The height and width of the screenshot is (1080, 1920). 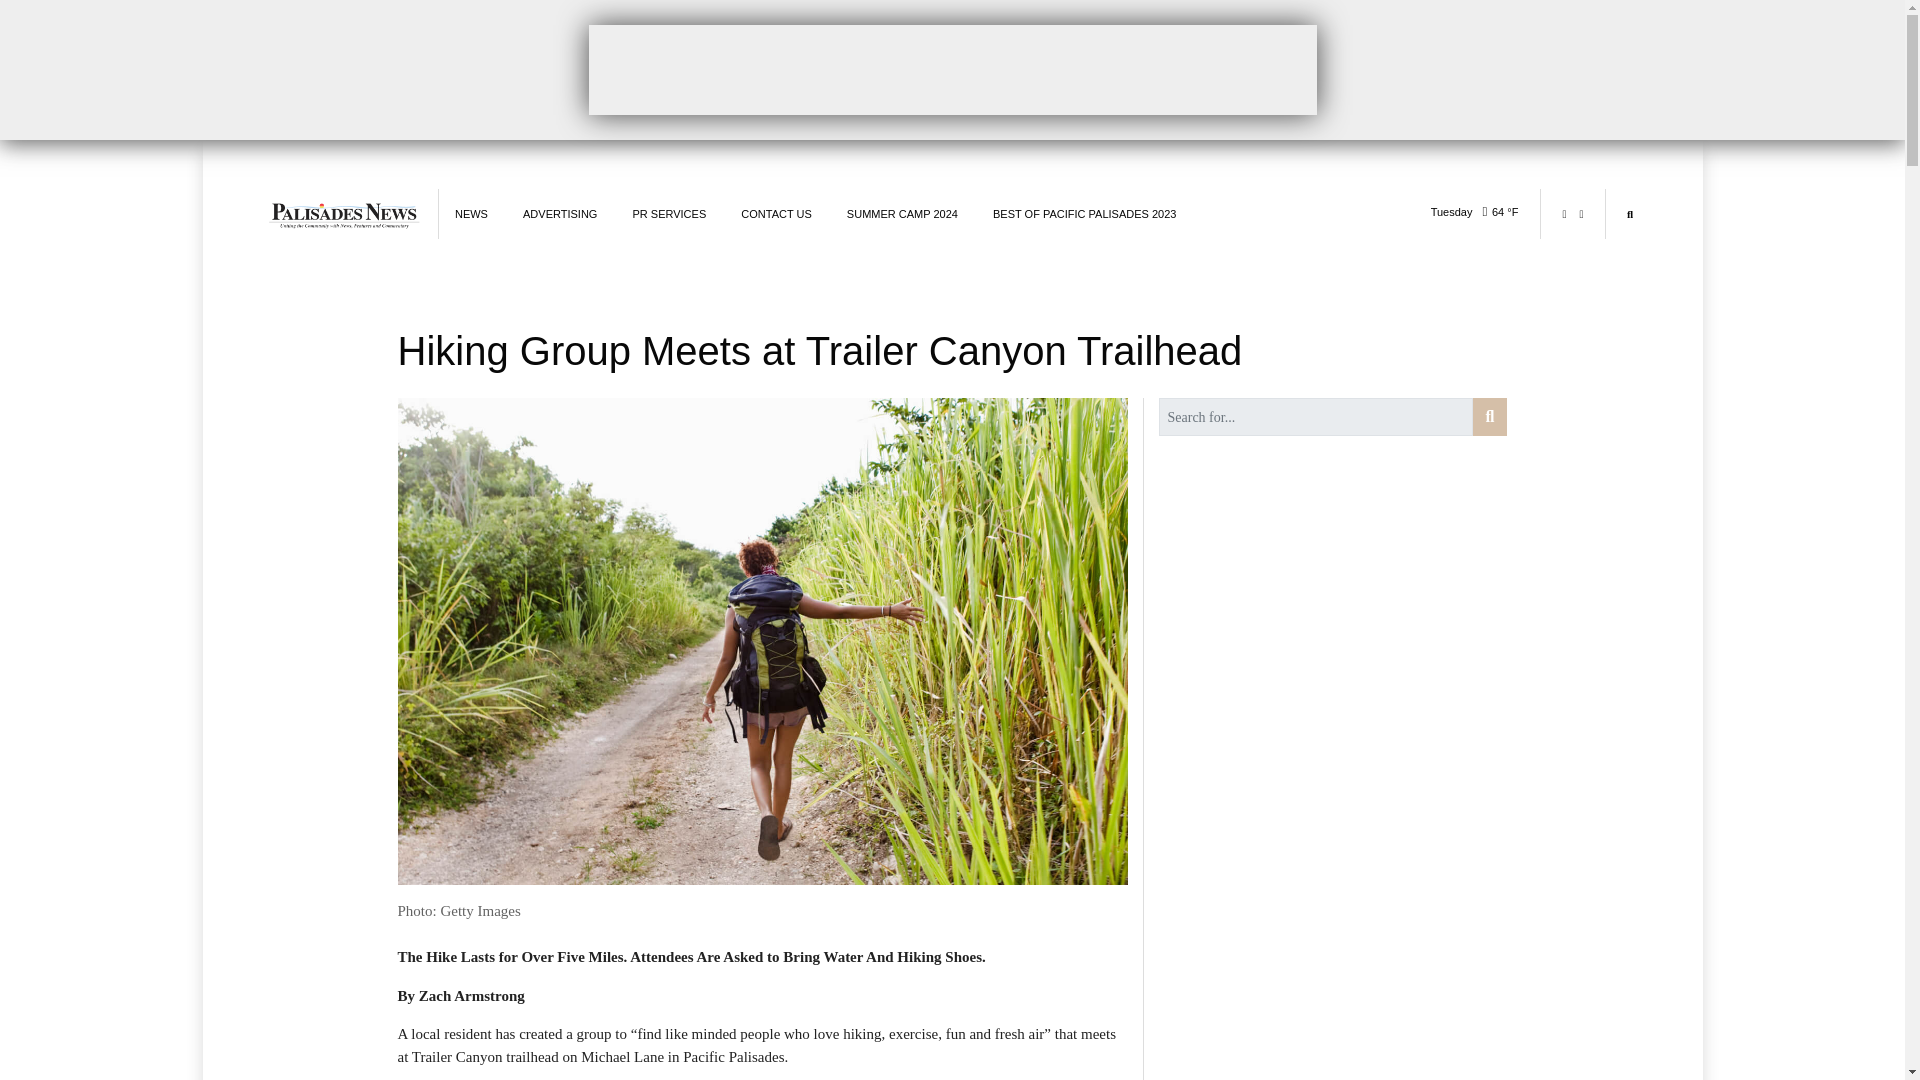 I want to click on ADVERTISING, so click(x=560, y=214).